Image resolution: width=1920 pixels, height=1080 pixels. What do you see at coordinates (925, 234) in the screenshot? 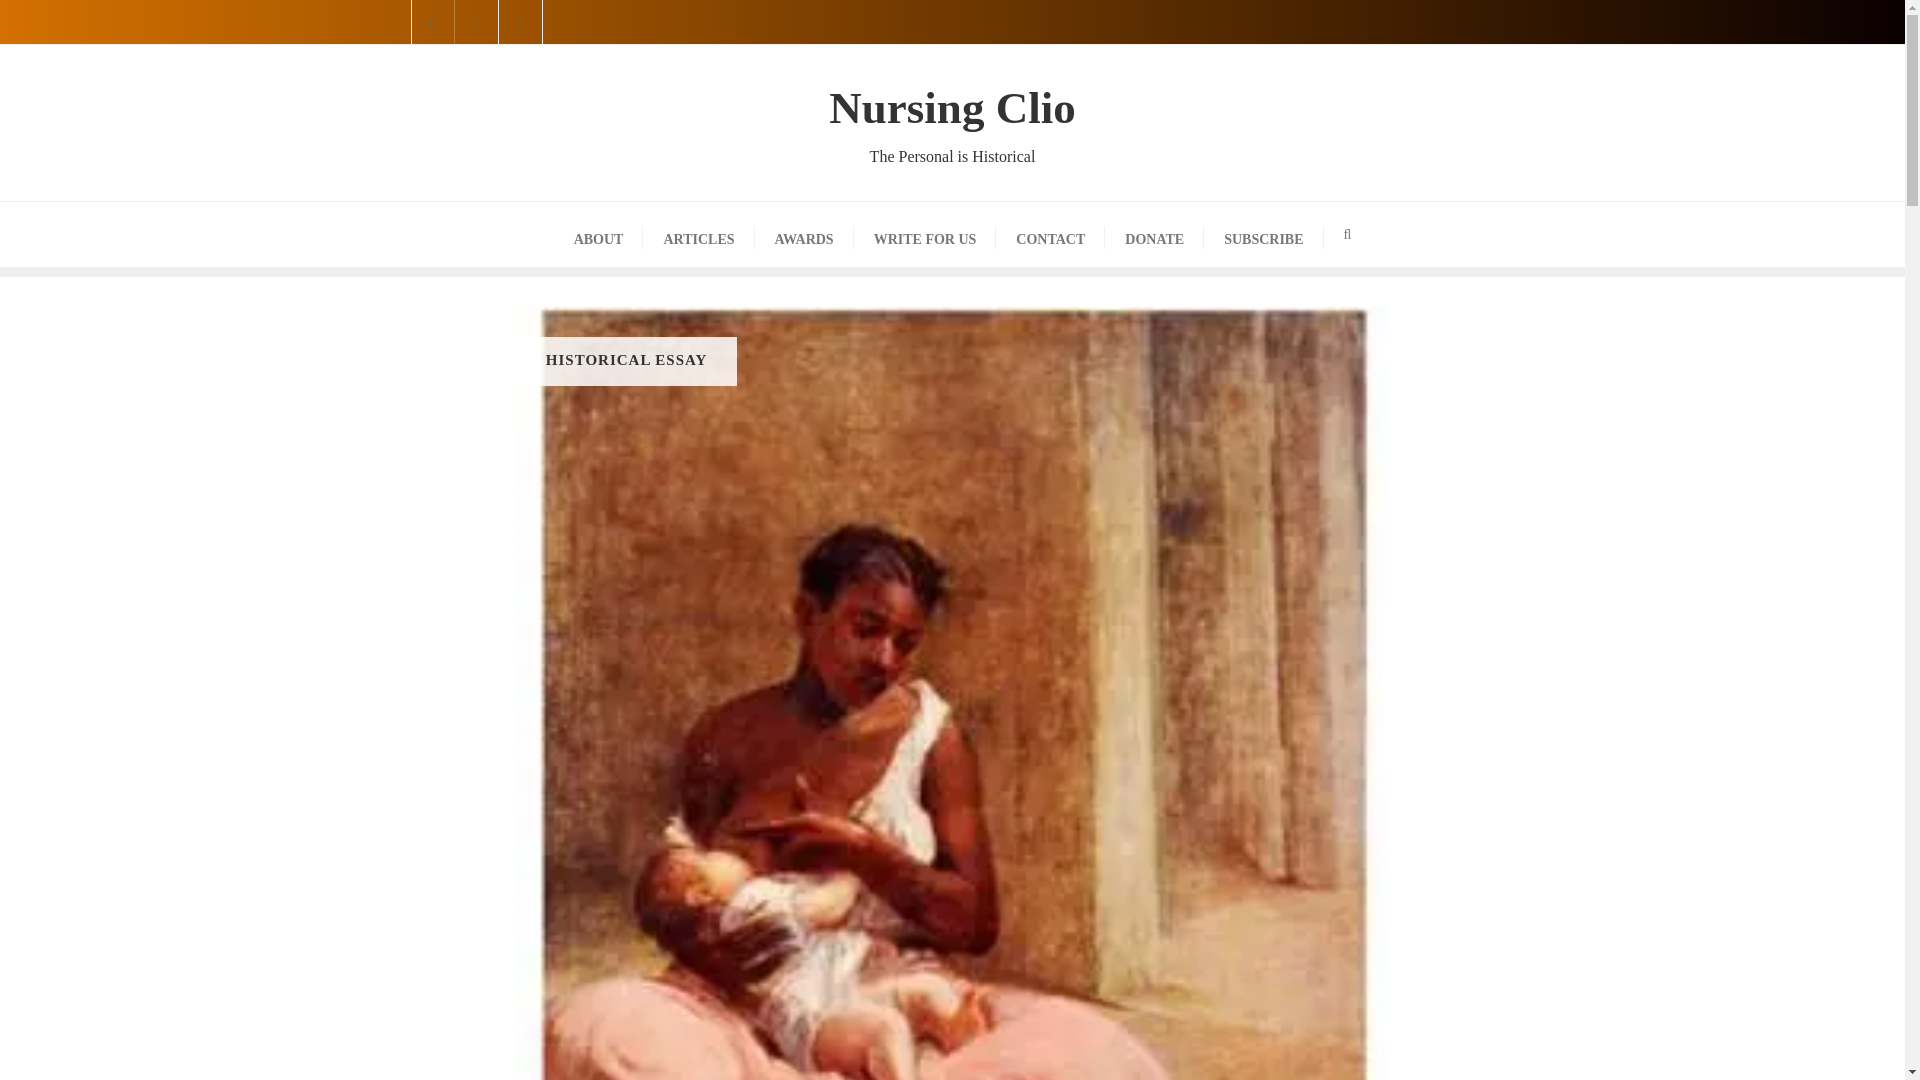
I see `WRITE FOR US` at bounding box center [925, 234].